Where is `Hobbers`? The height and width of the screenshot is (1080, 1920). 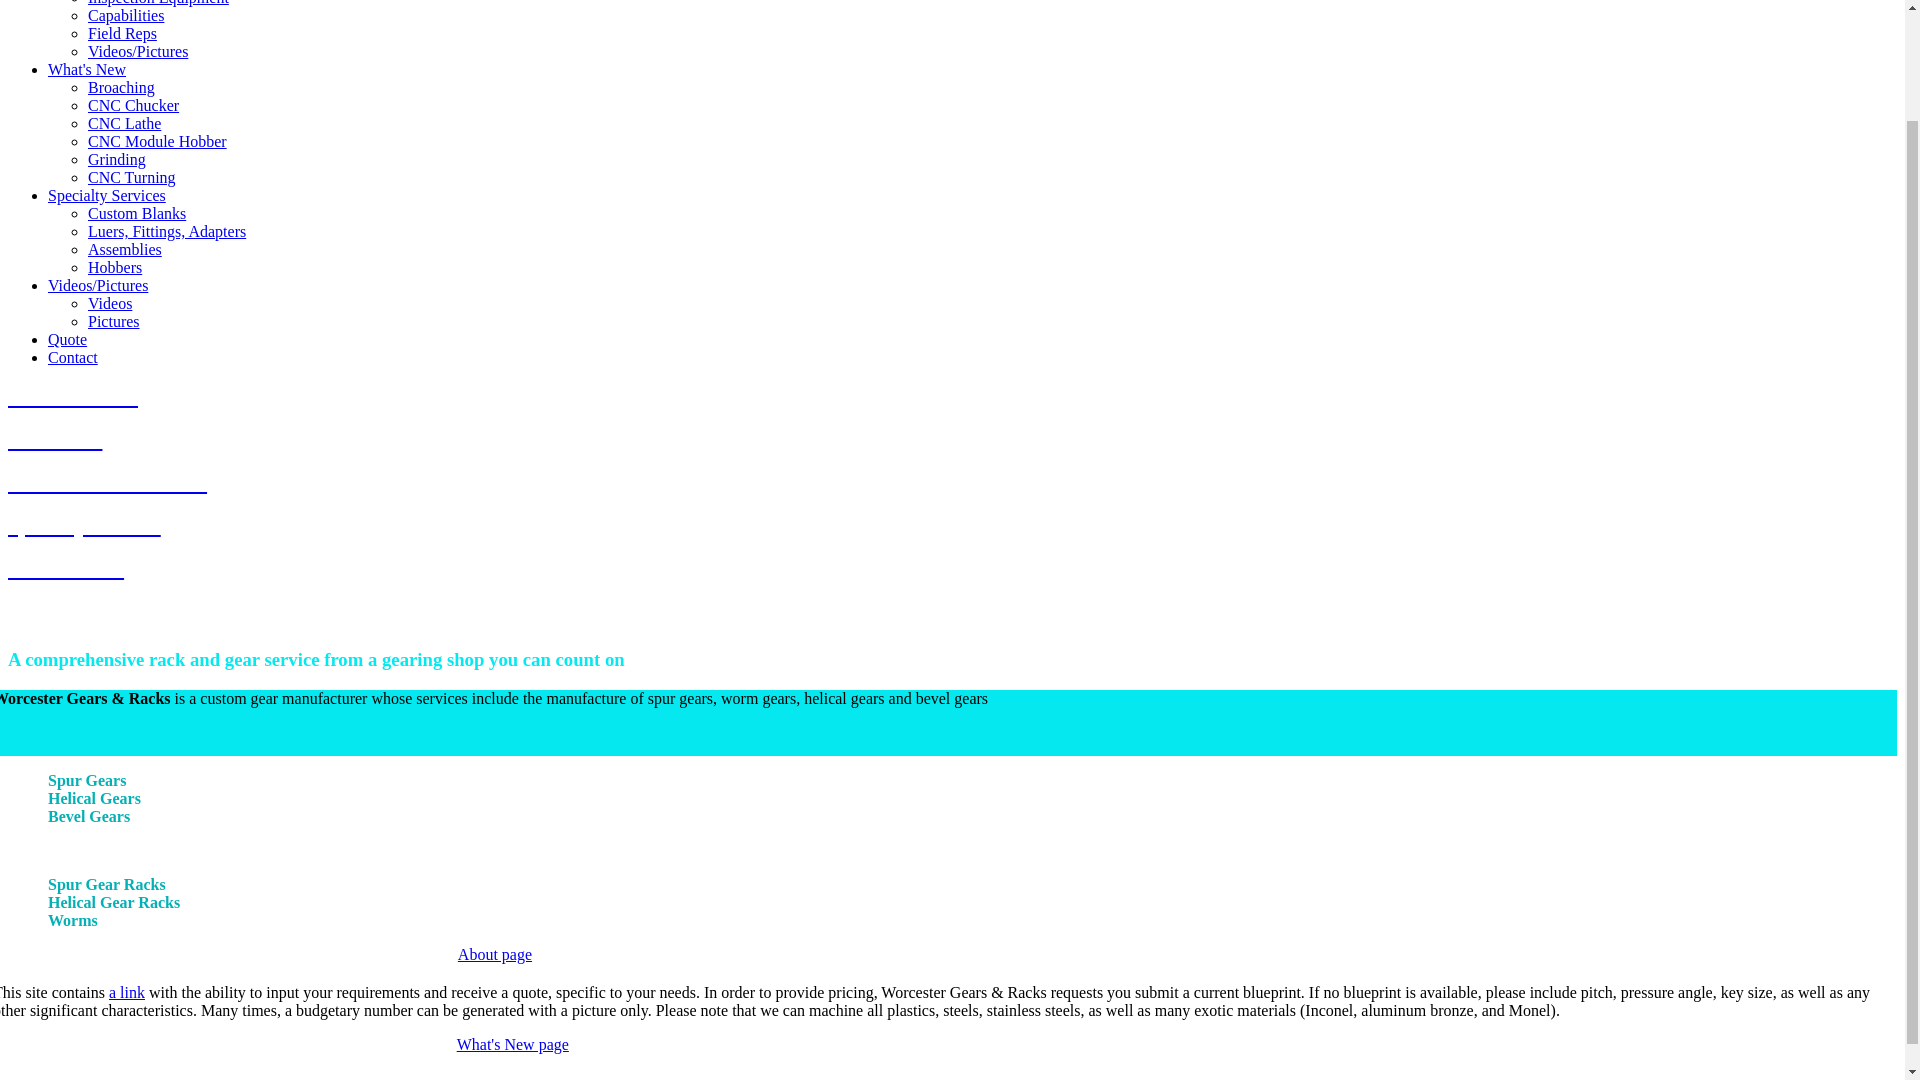 Hobbers is located at coordinates (115, 268).